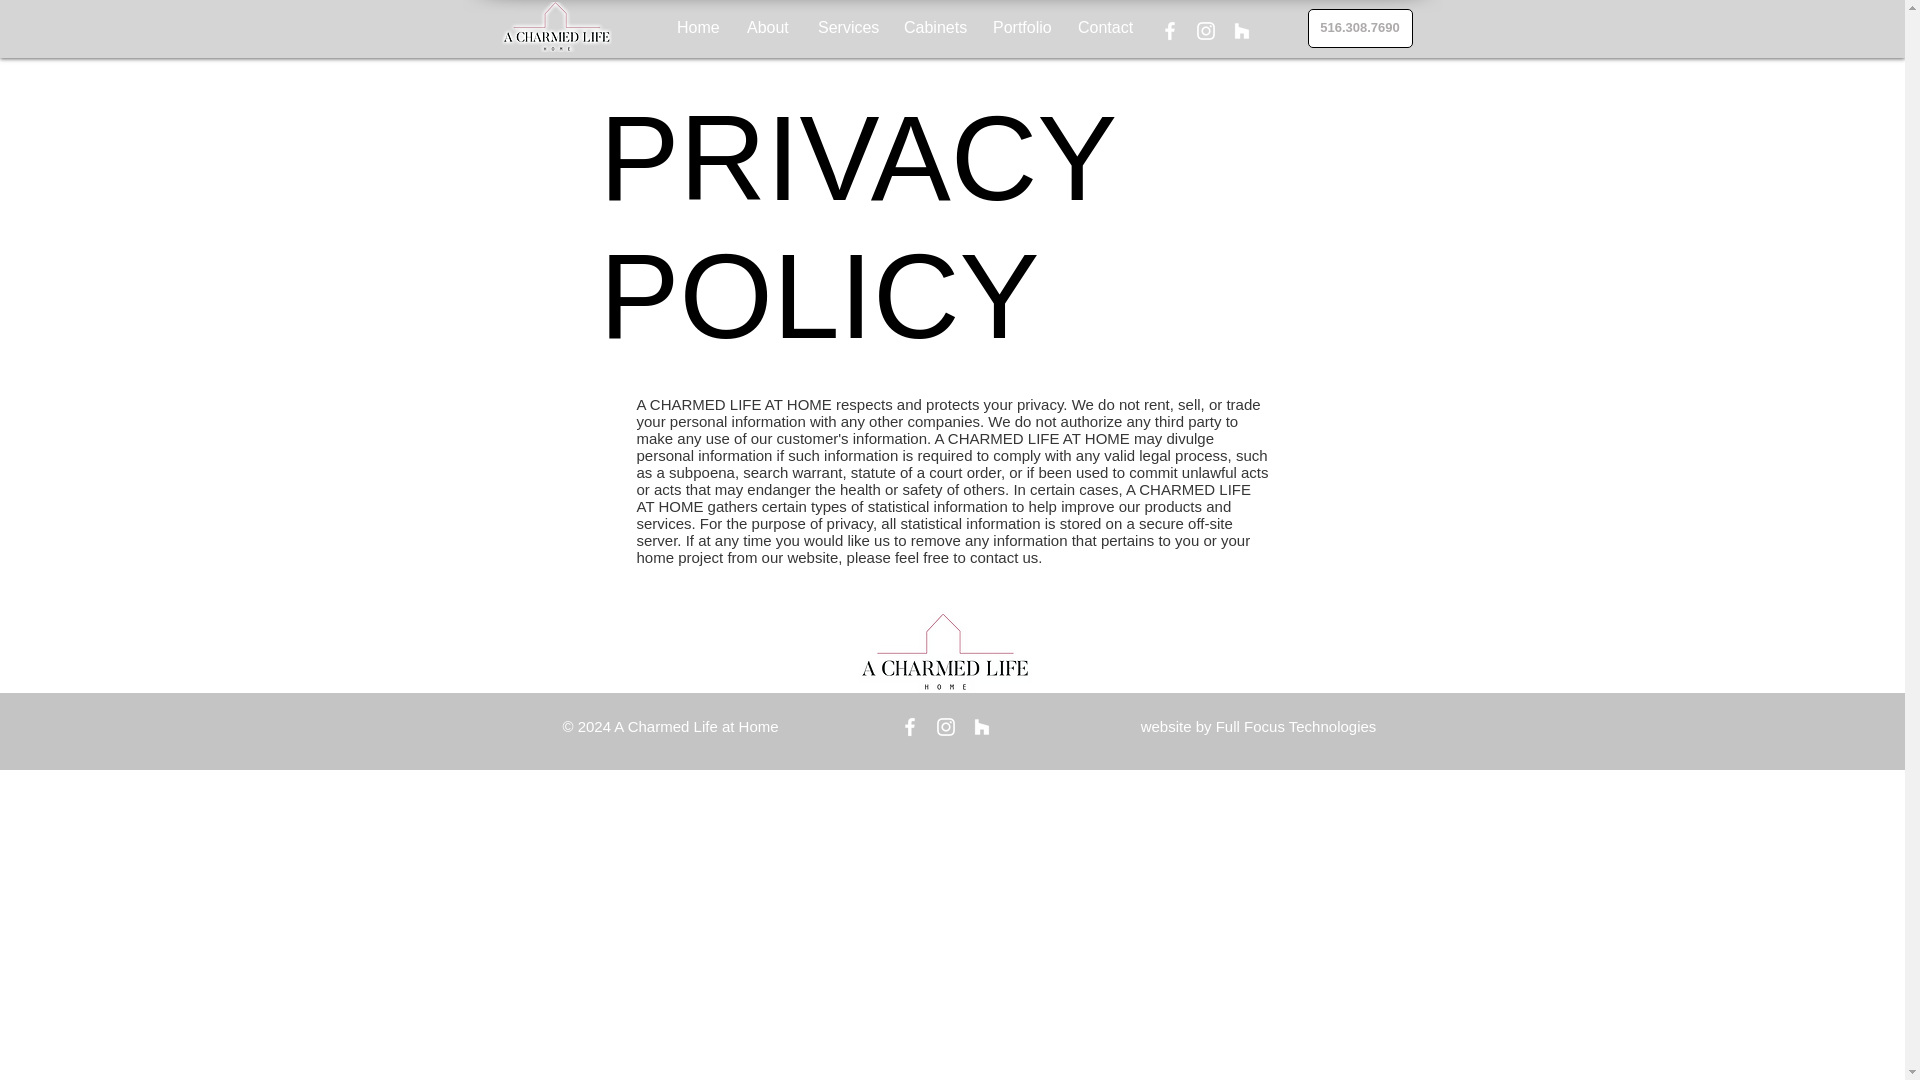 The height and width of the screenshot is (1080, 1920). I want to click on Cabinets, so click(932, 28).